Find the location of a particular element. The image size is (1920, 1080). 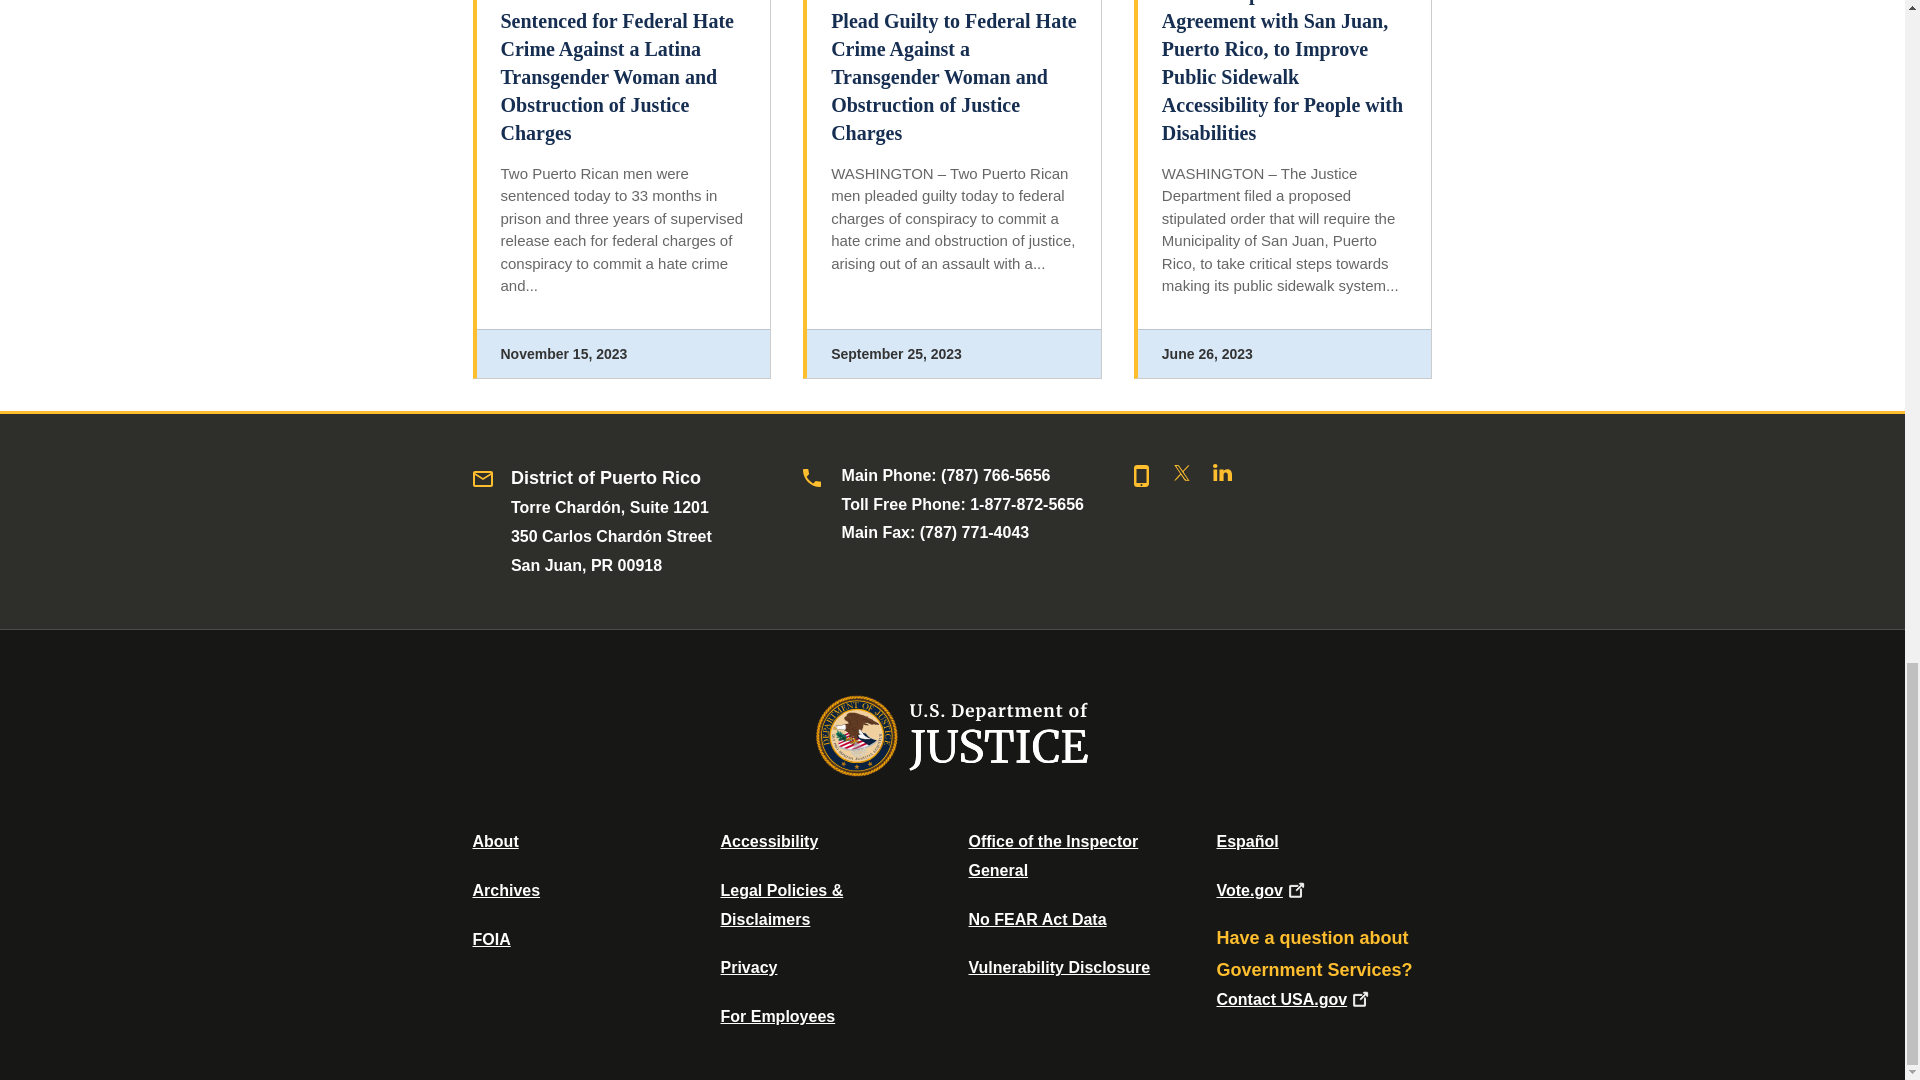

Office of Information Policy is located at coordinates (491, 939).